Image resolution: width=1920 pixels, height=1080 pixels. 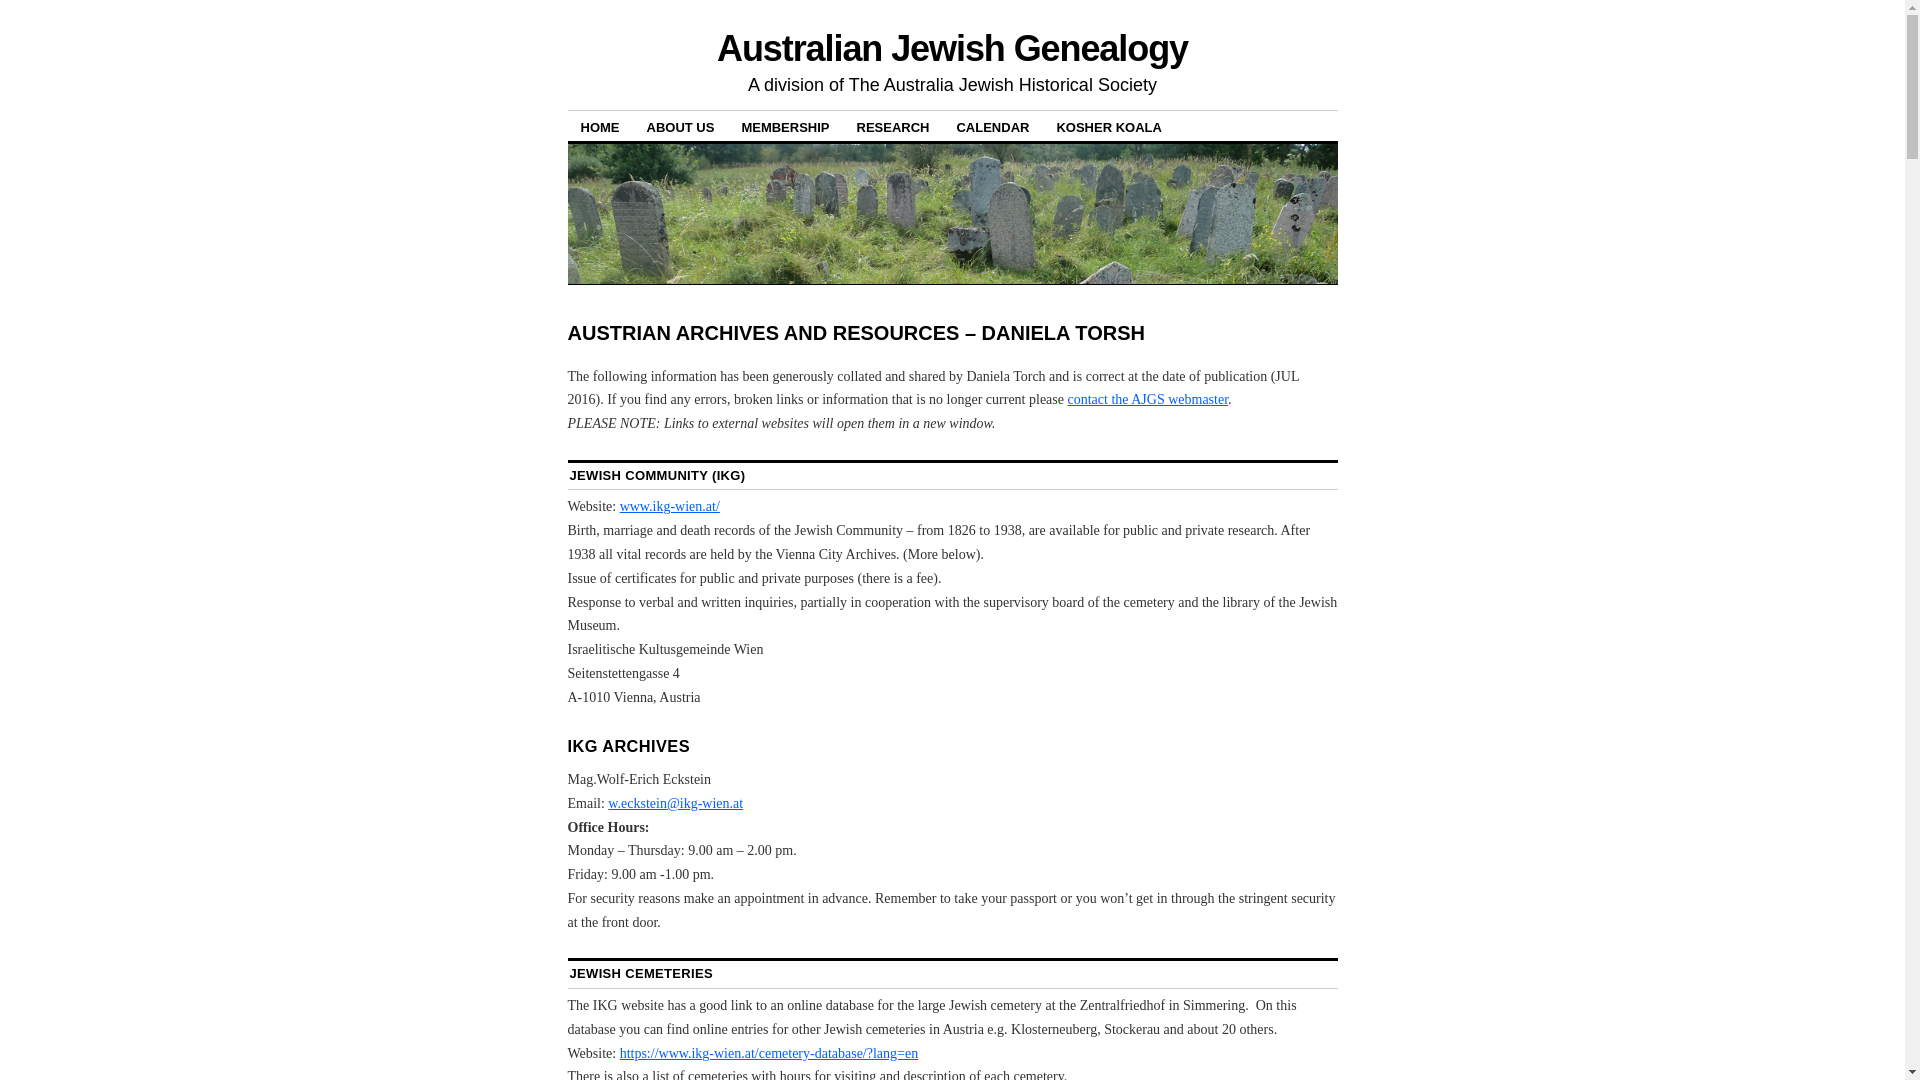 I want to click on MEMBERSHIP, so click(x=785, y=126).